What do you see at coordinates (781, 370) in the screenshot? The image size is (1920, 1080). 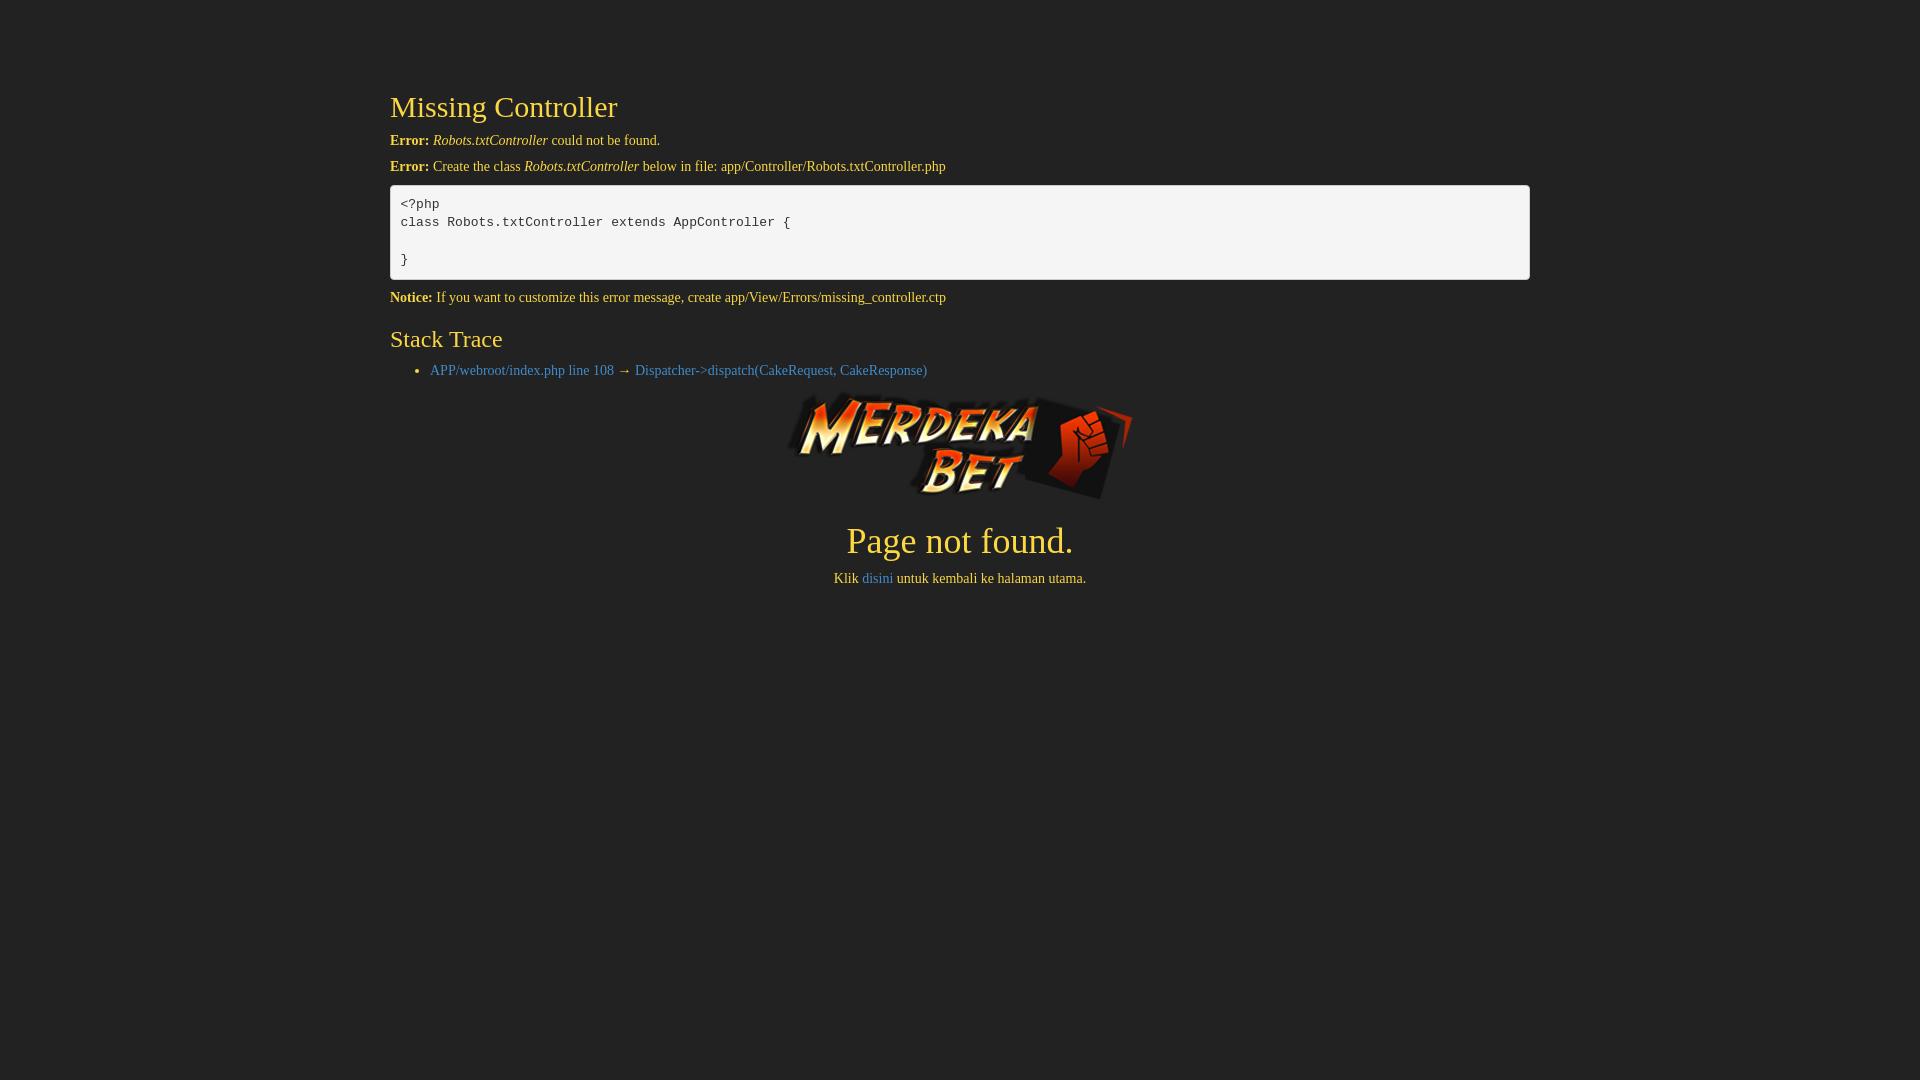 I see `Dispatcher->dispatch(CakeRequest, CakeResponse)` at bounding box center [781, 370].